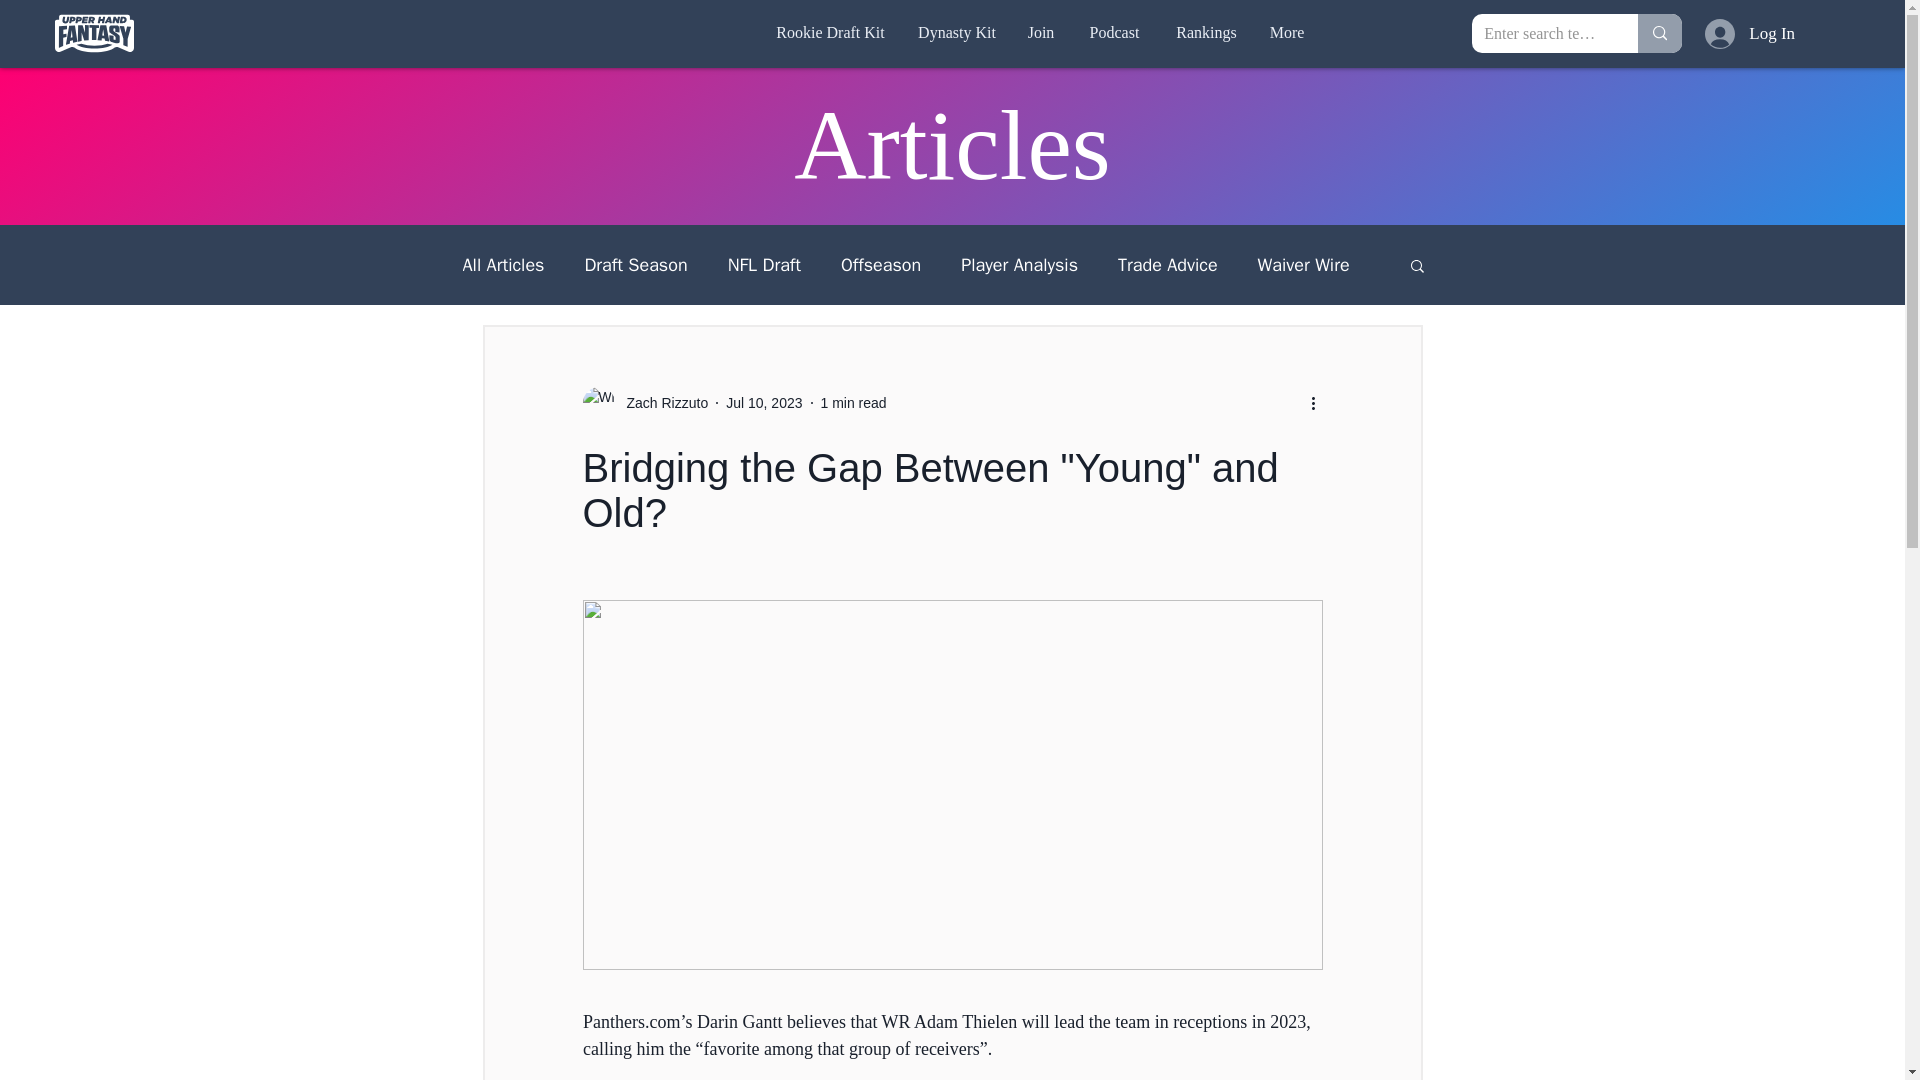 The image size is (1920, 1080). Describe the element at coordinates (764, 264) in the screenshot. I see `NFL Draft` at that location.